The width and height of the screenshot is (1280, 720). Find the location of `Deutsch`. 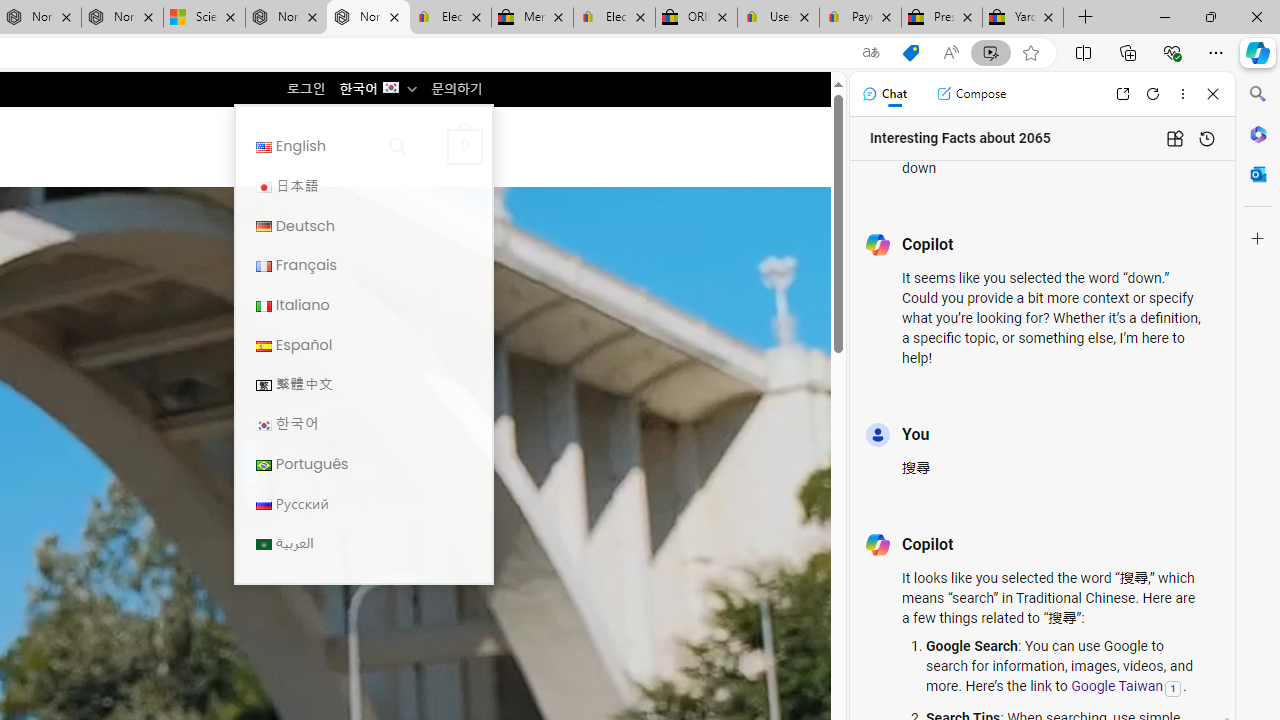

Deutsch is located at coordinates (264, 227).